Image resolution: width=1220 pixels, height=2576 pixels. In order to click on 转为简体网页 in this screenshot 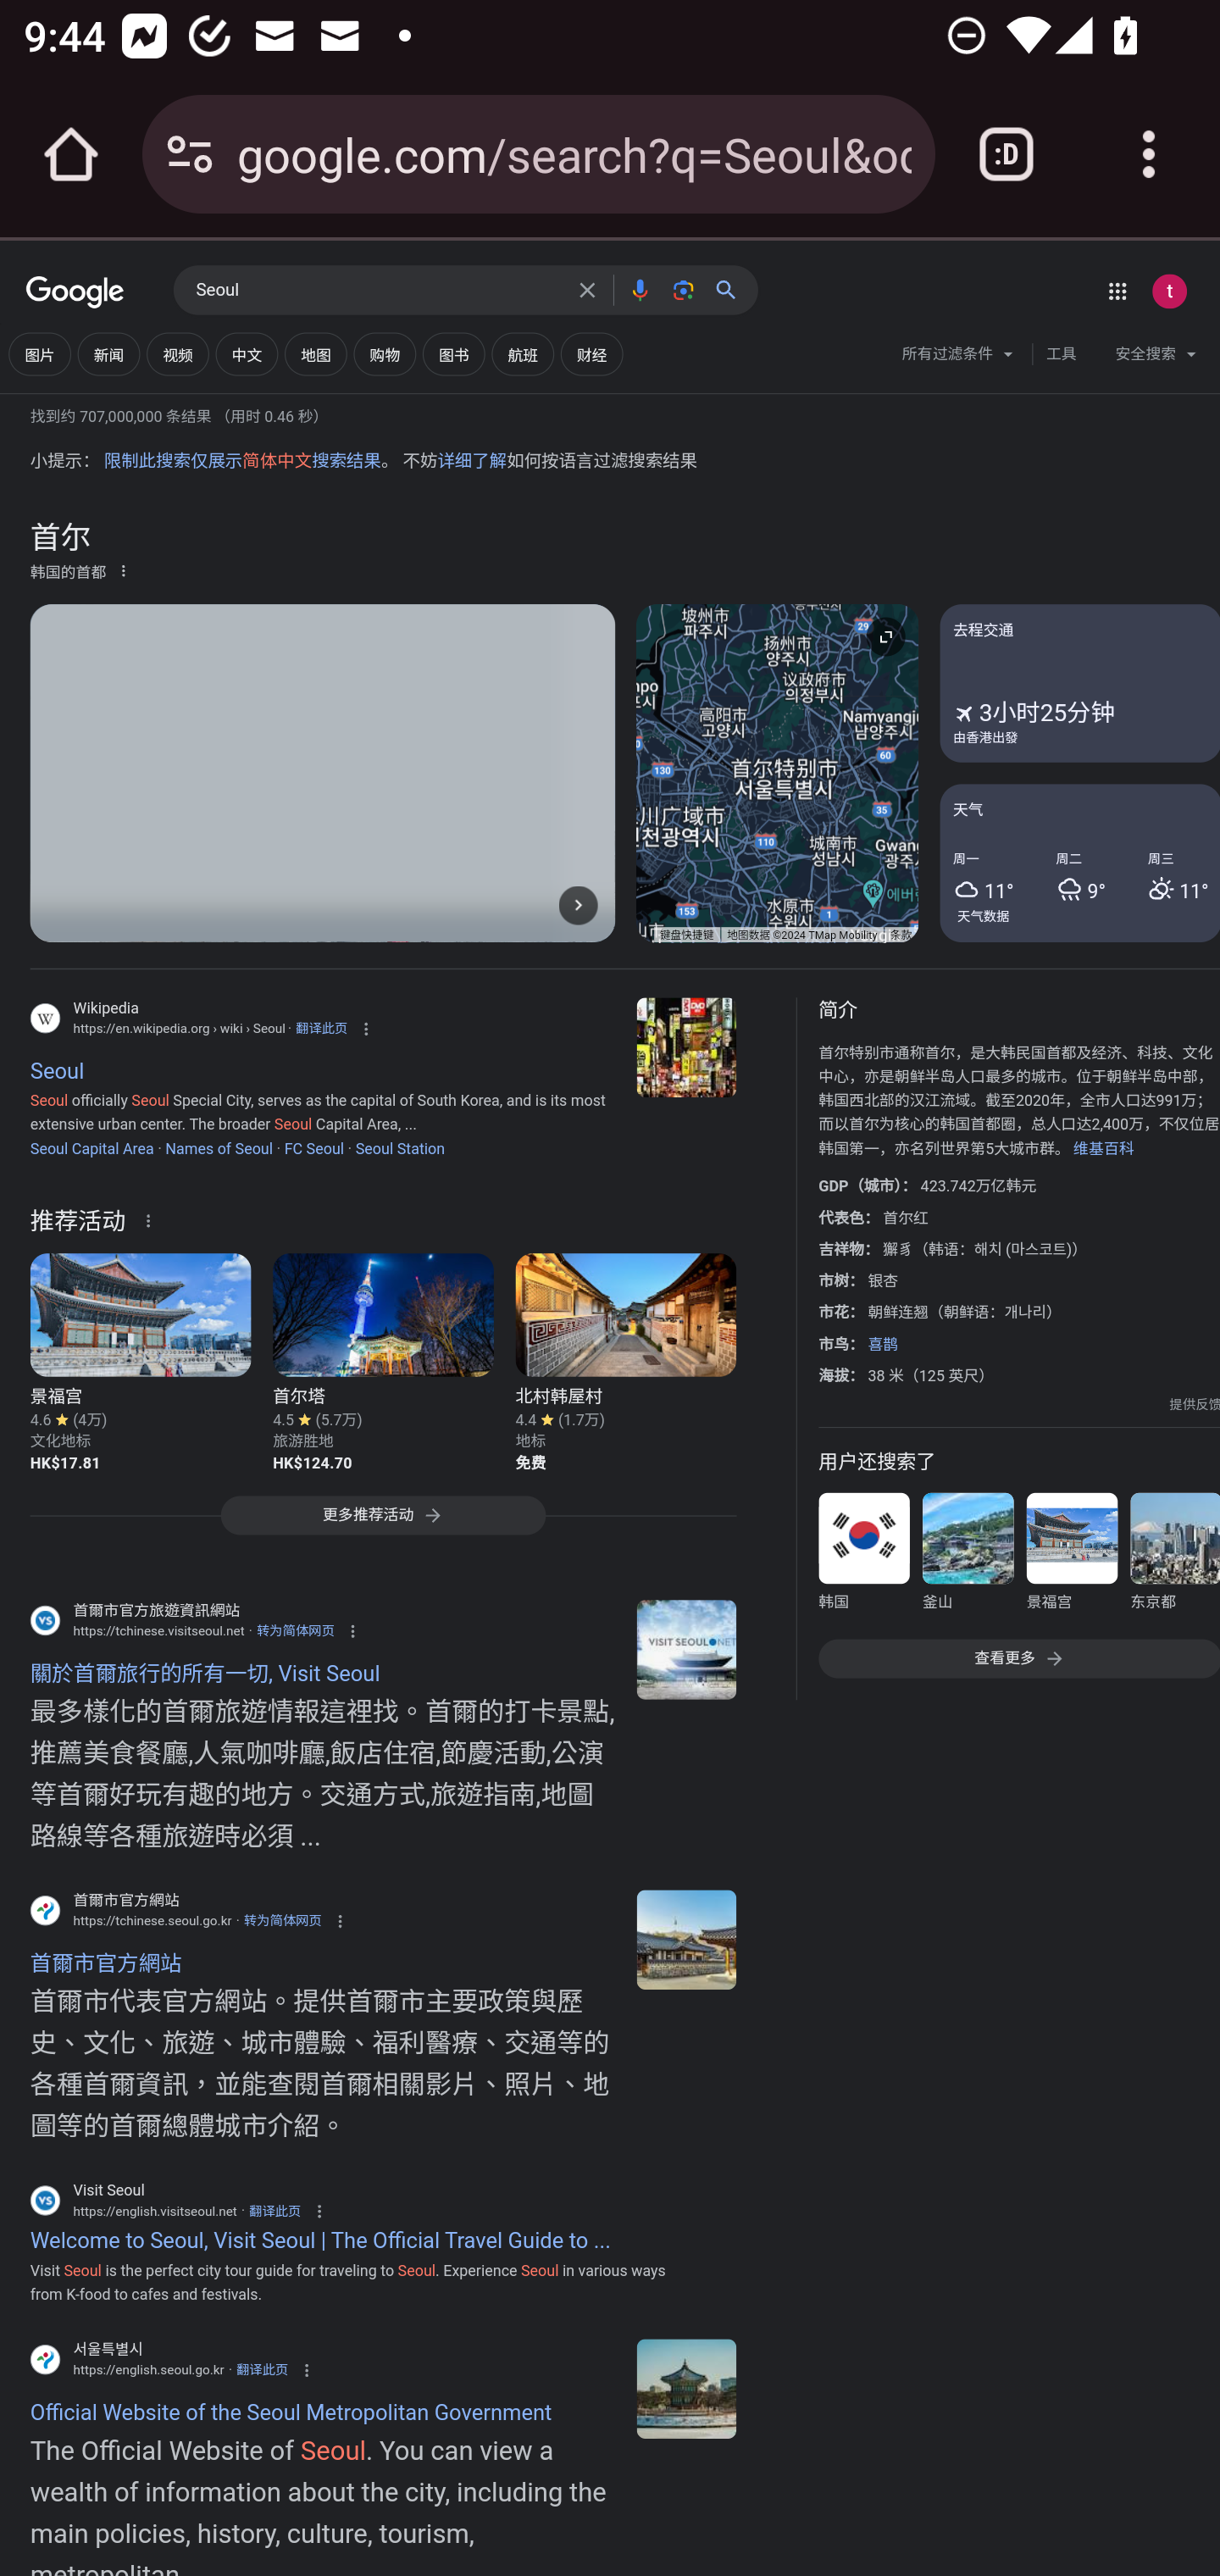, I will do `click(282, 1922)`.